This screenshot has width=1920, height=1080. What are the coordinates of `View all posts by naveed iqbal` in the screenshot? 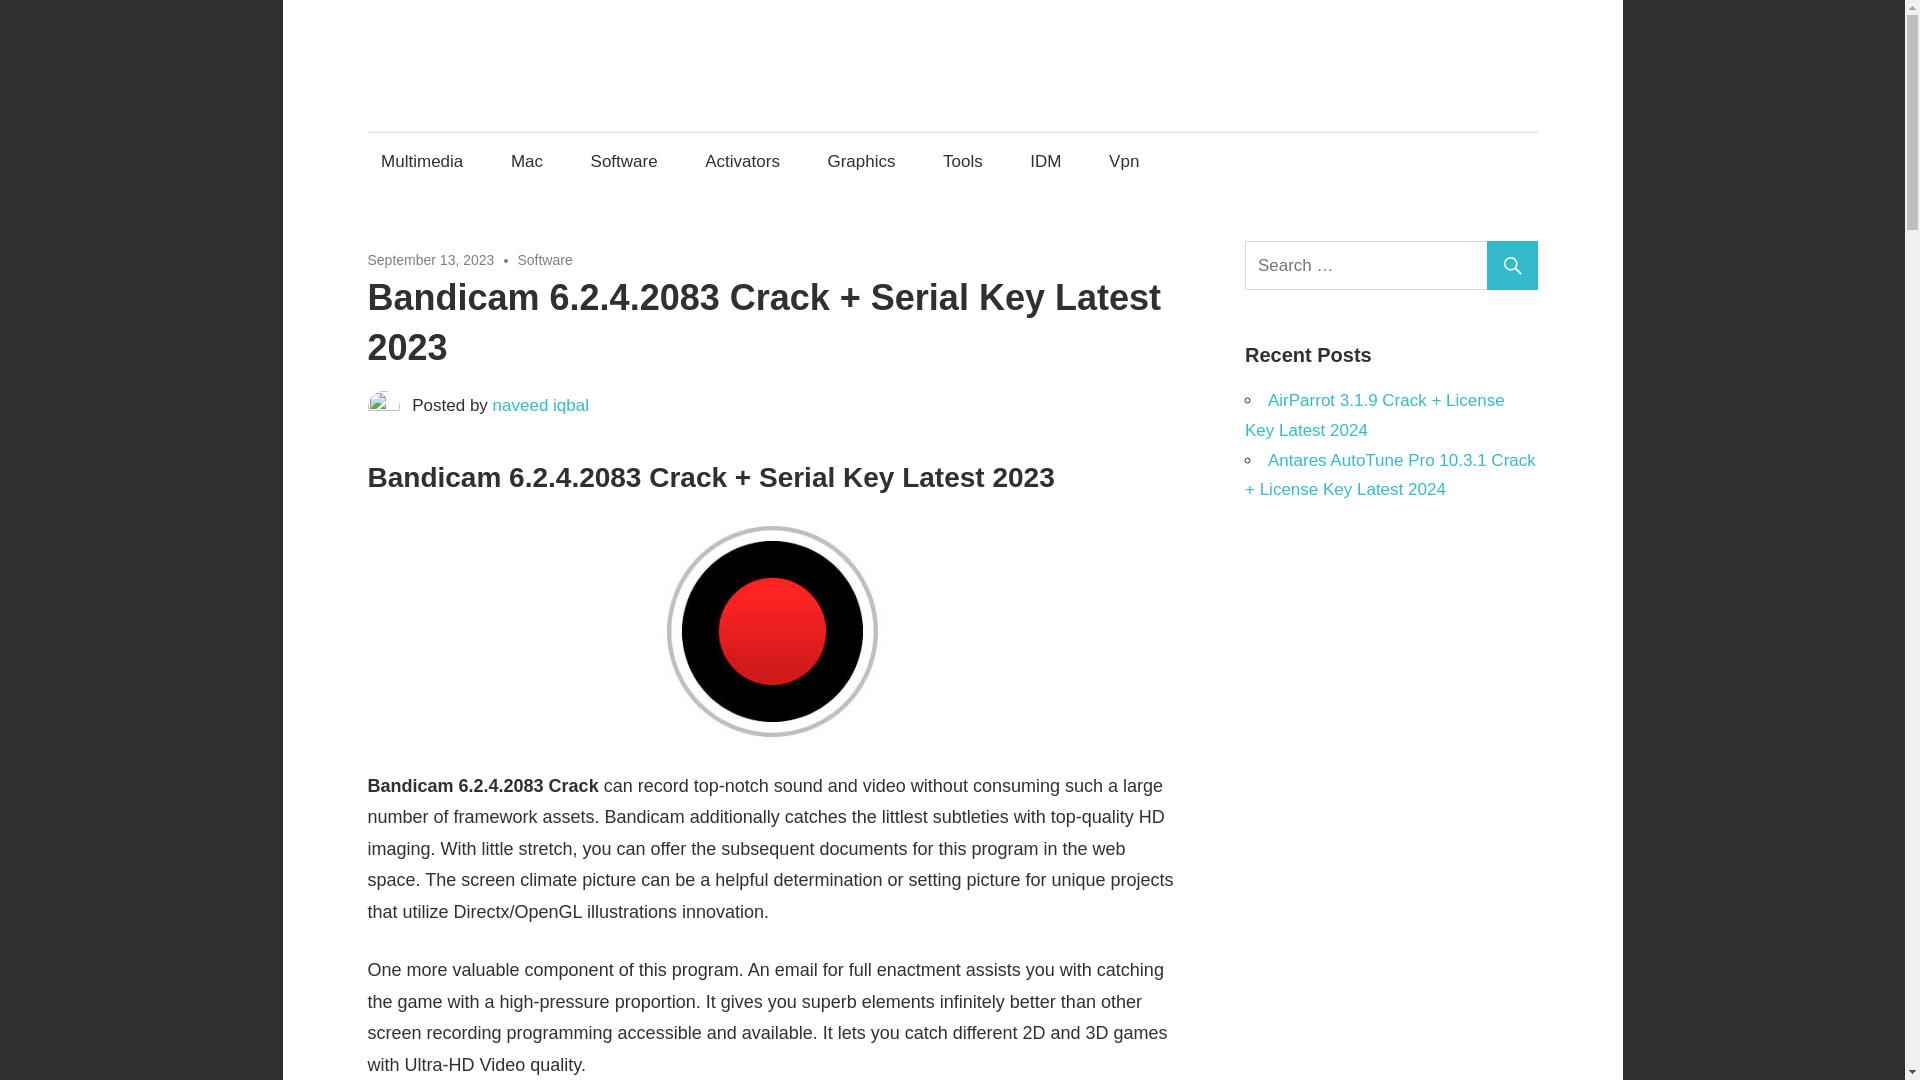 It's located at (541, 405).